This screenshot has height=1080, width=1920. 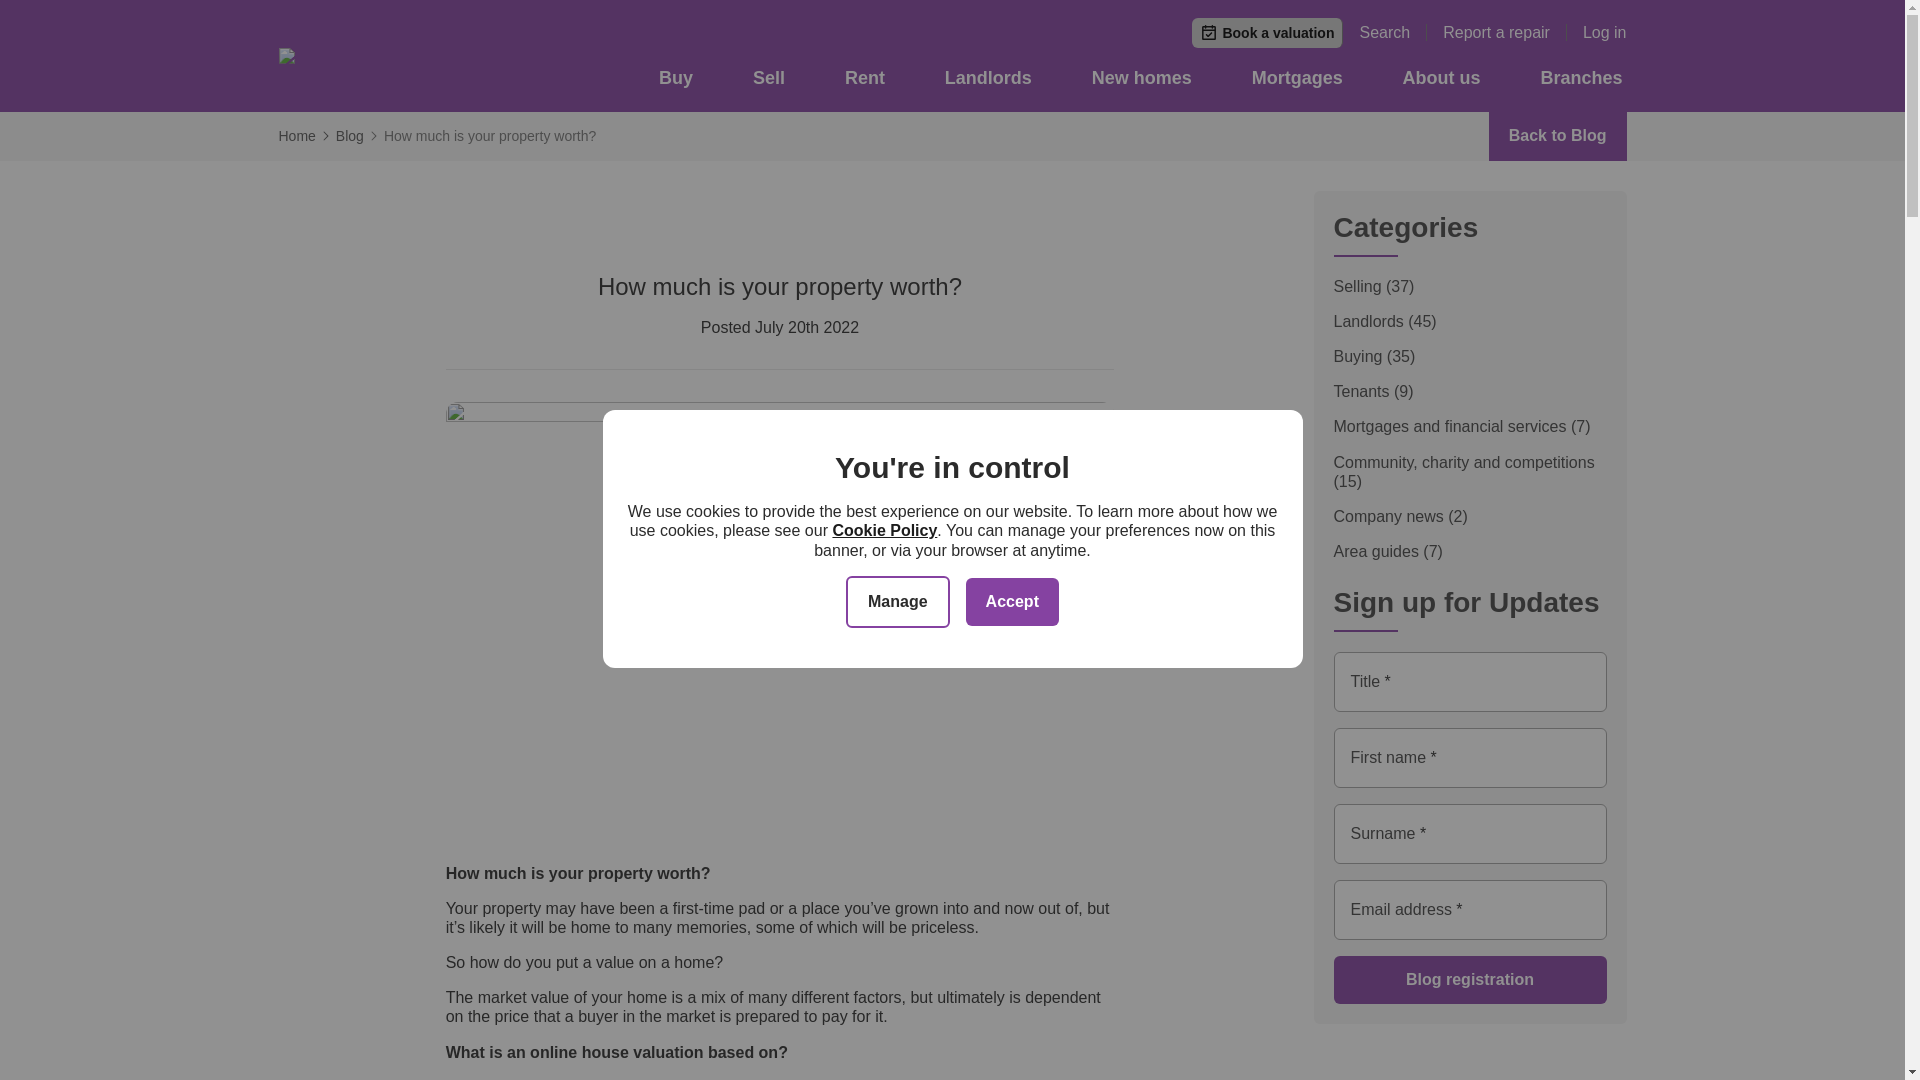 I want to click on Log in, so click(x=1604, y=32).